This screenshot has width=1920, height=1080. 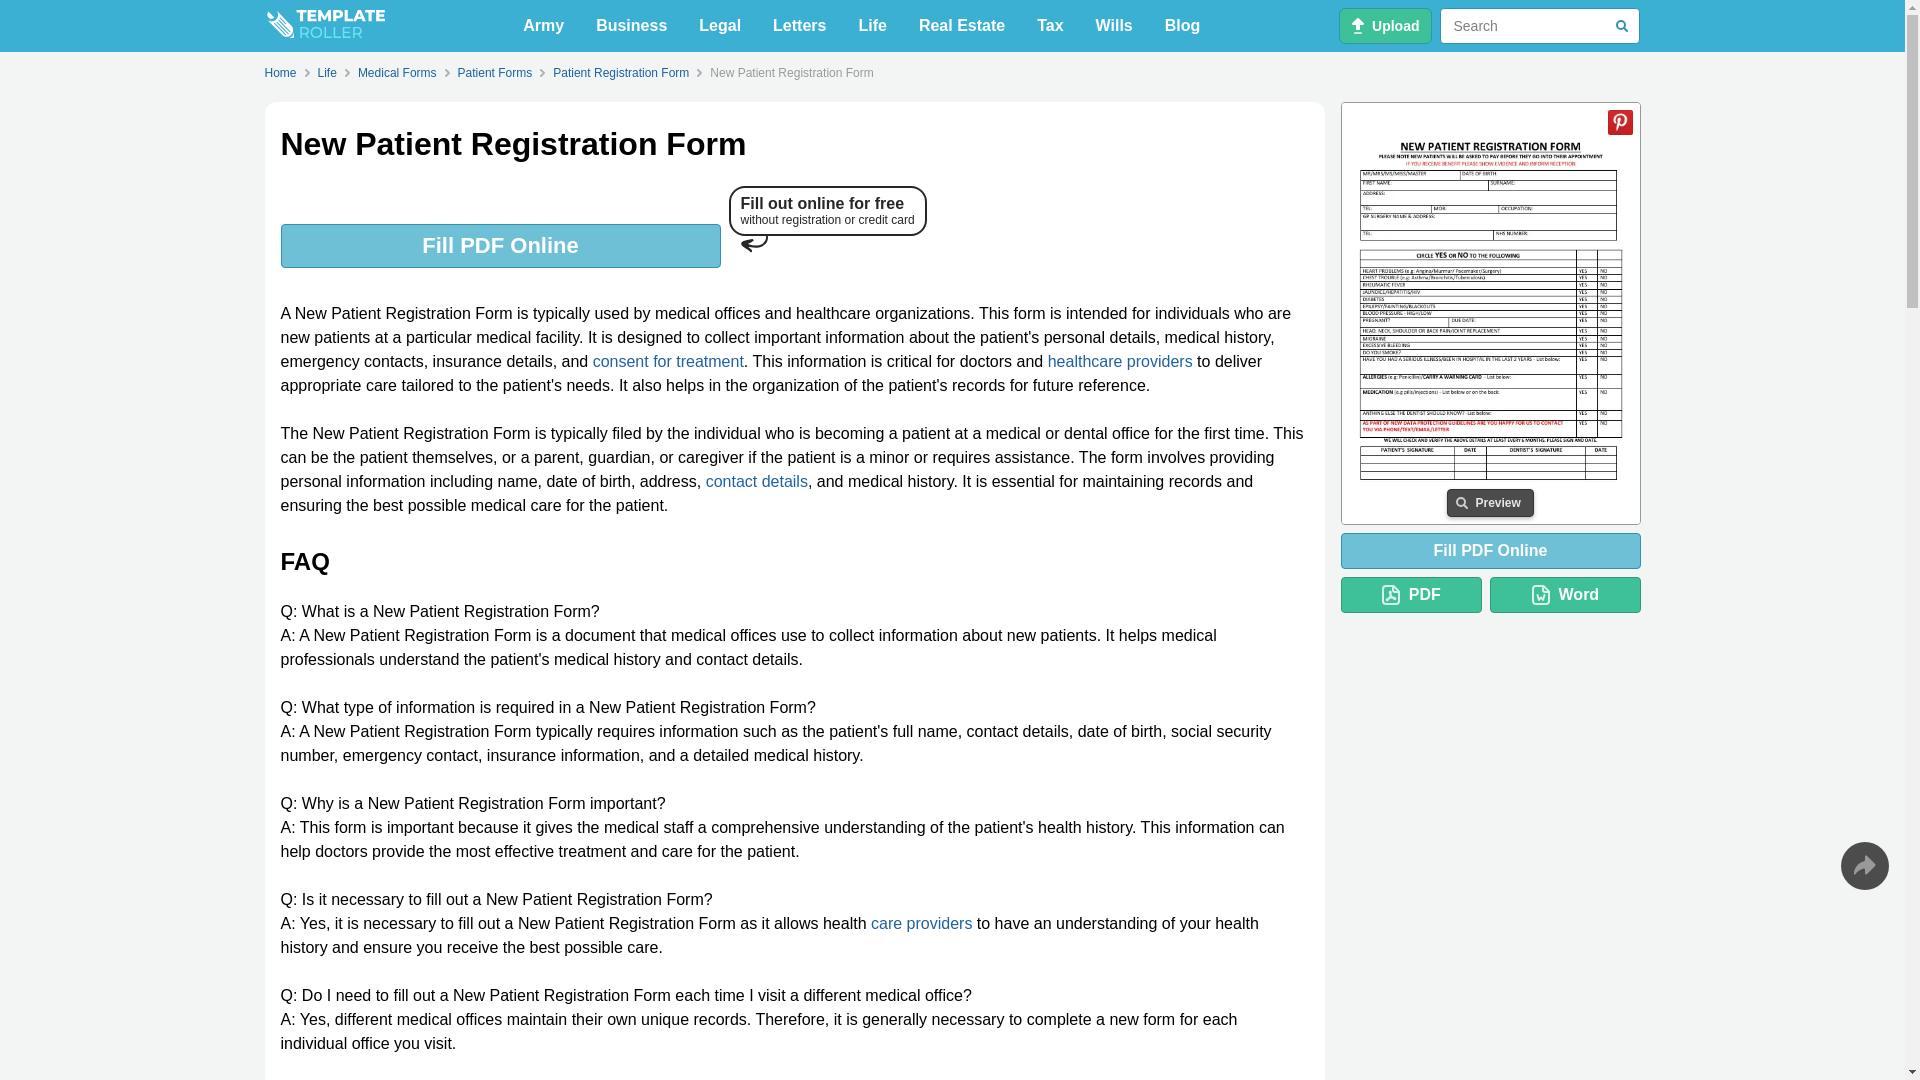 What do you see at coordinates (324, 26) in the screenshot?
I see `TemplateRoller` at bounding box center [324, 26].